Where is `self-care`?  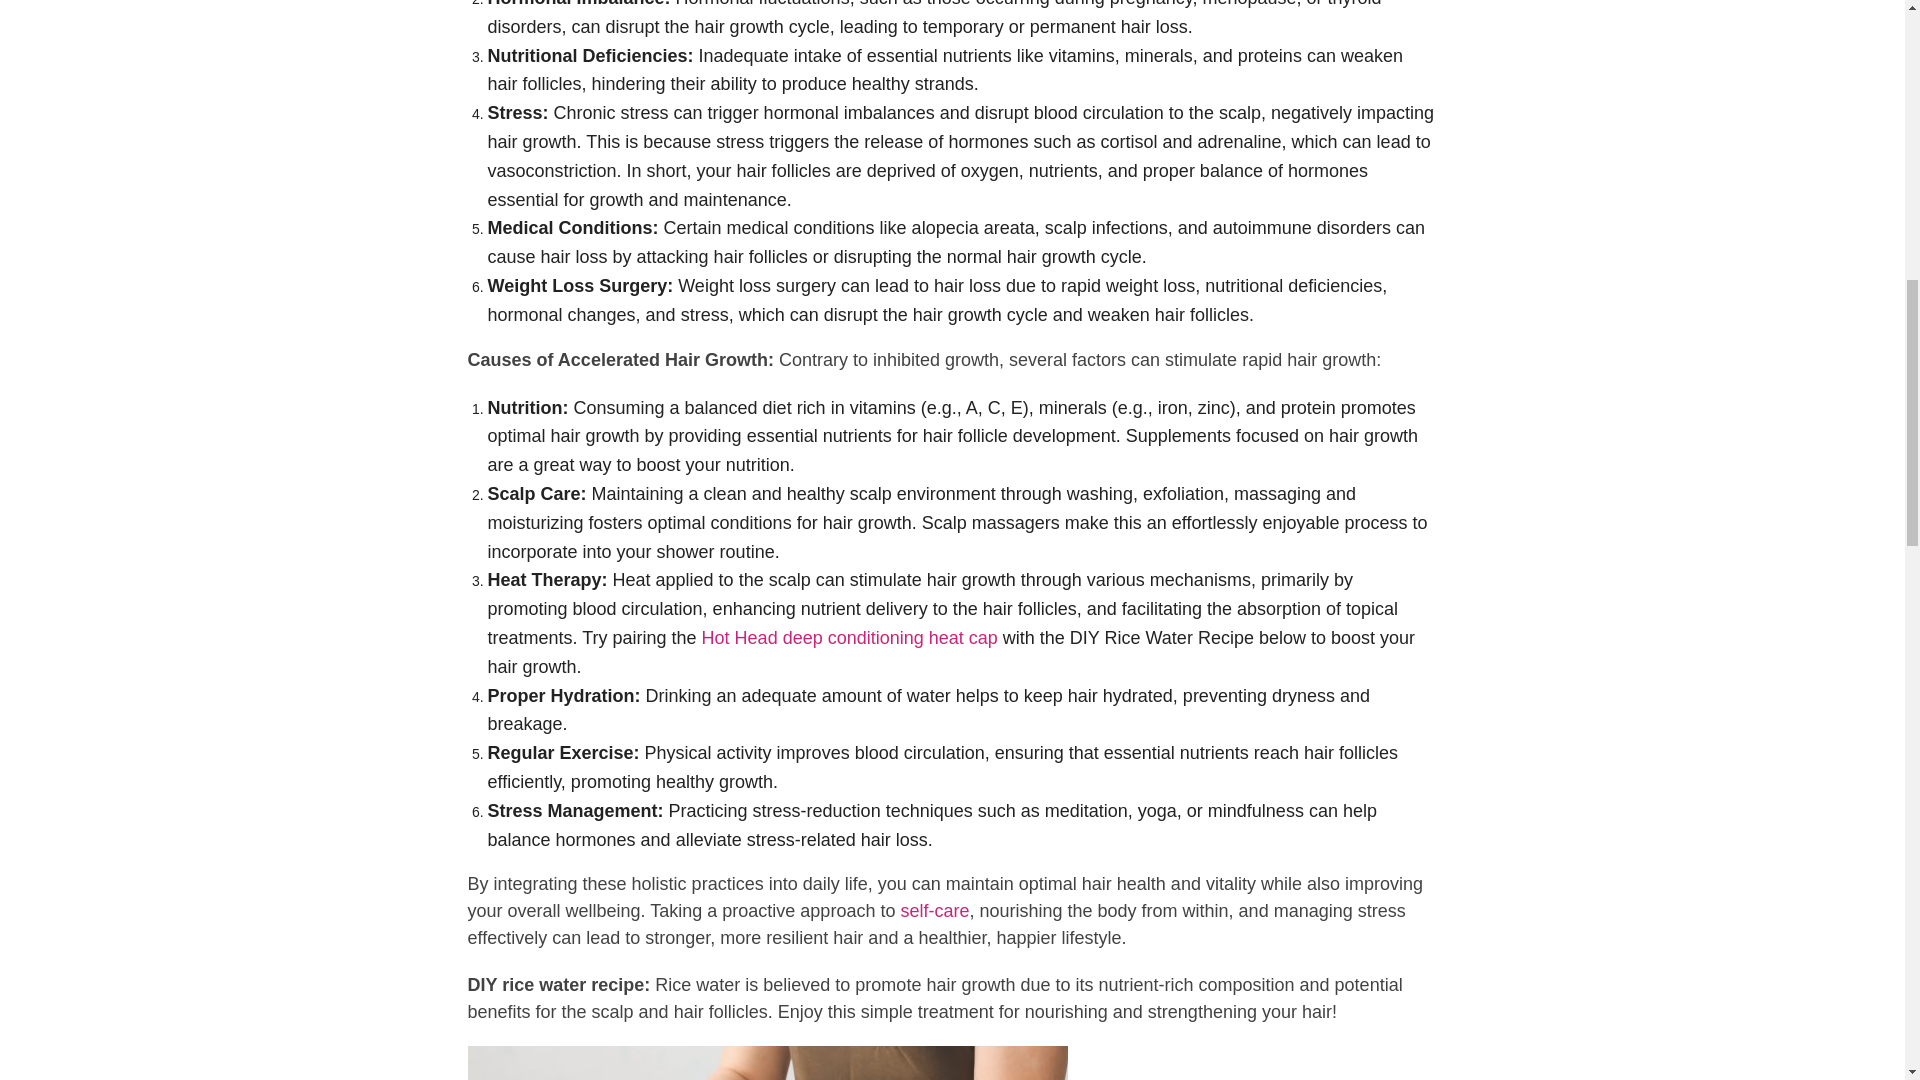 self-care is located at coordinates (934, 910).